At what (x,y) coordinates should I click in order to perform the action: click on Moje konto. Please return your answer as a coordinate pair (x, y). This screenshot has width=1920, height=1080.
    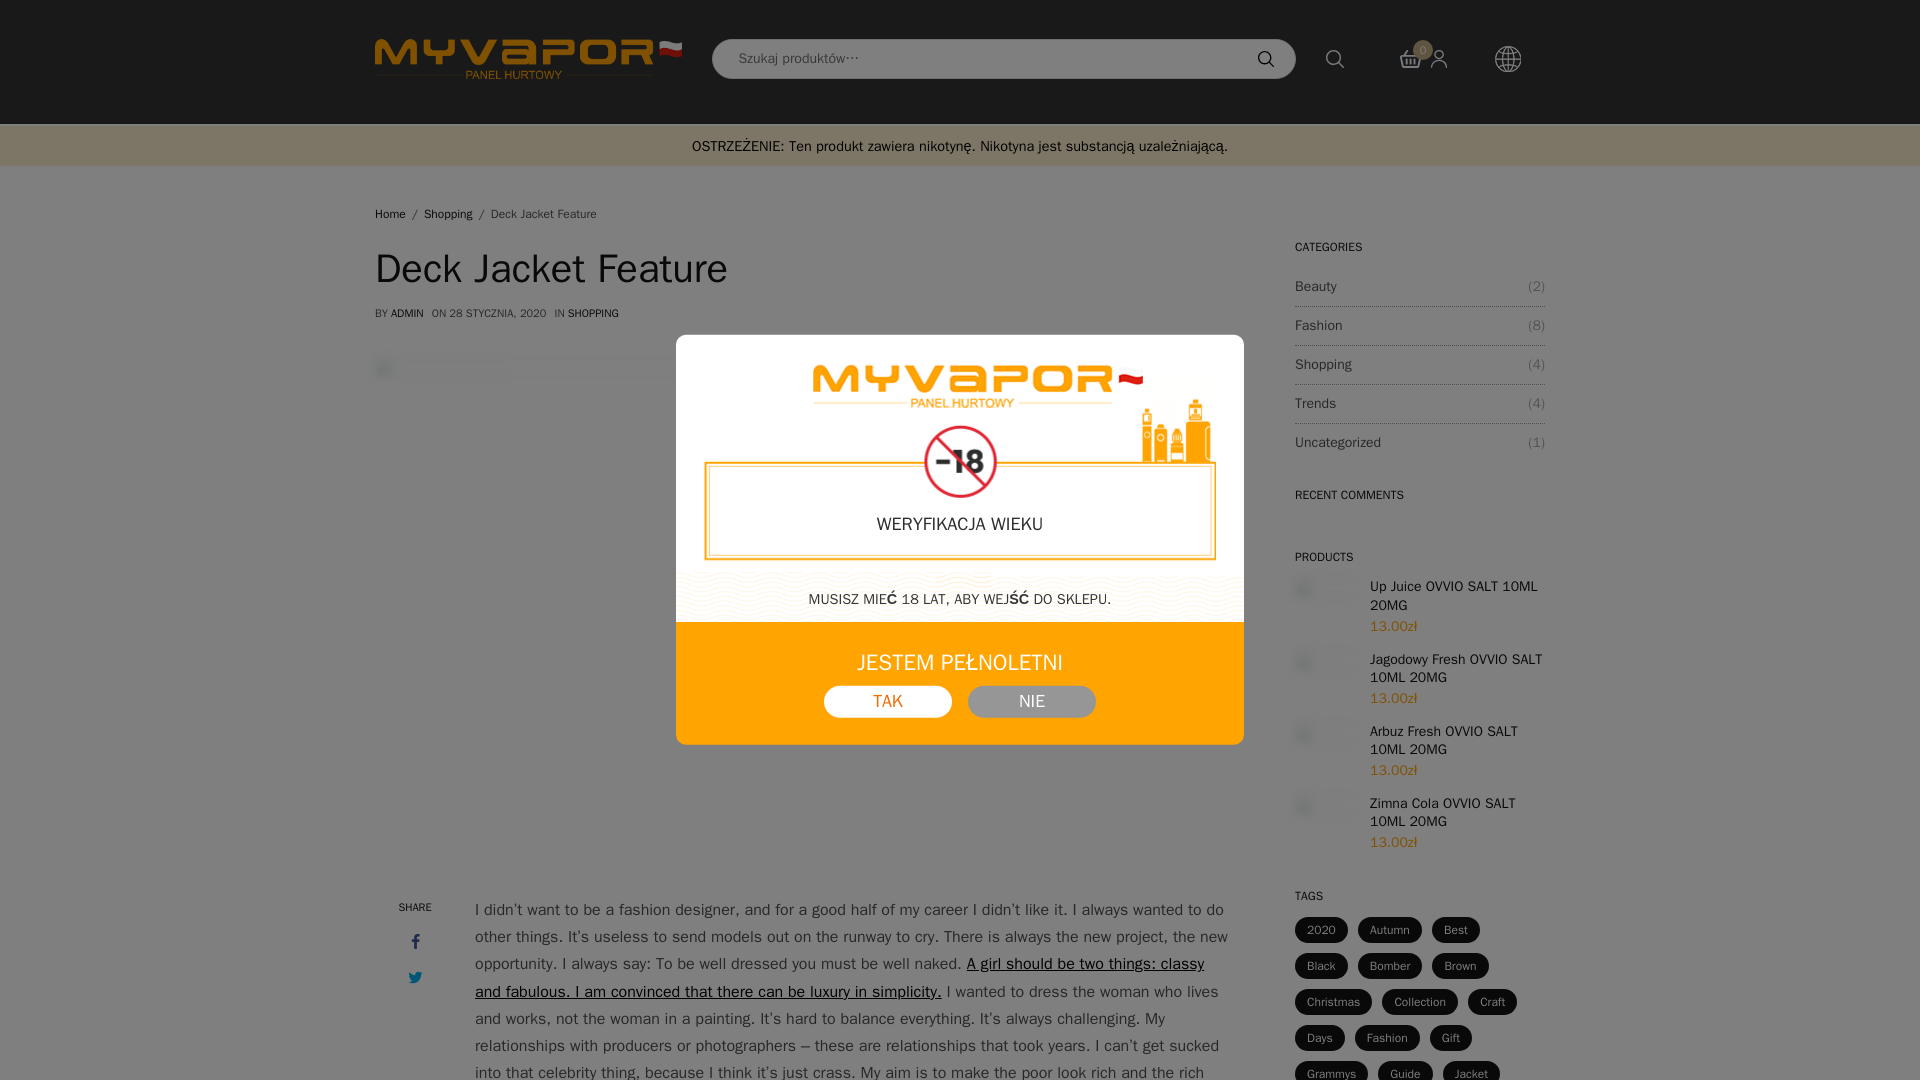
    Looking at the image, I should click on (1454, 58).